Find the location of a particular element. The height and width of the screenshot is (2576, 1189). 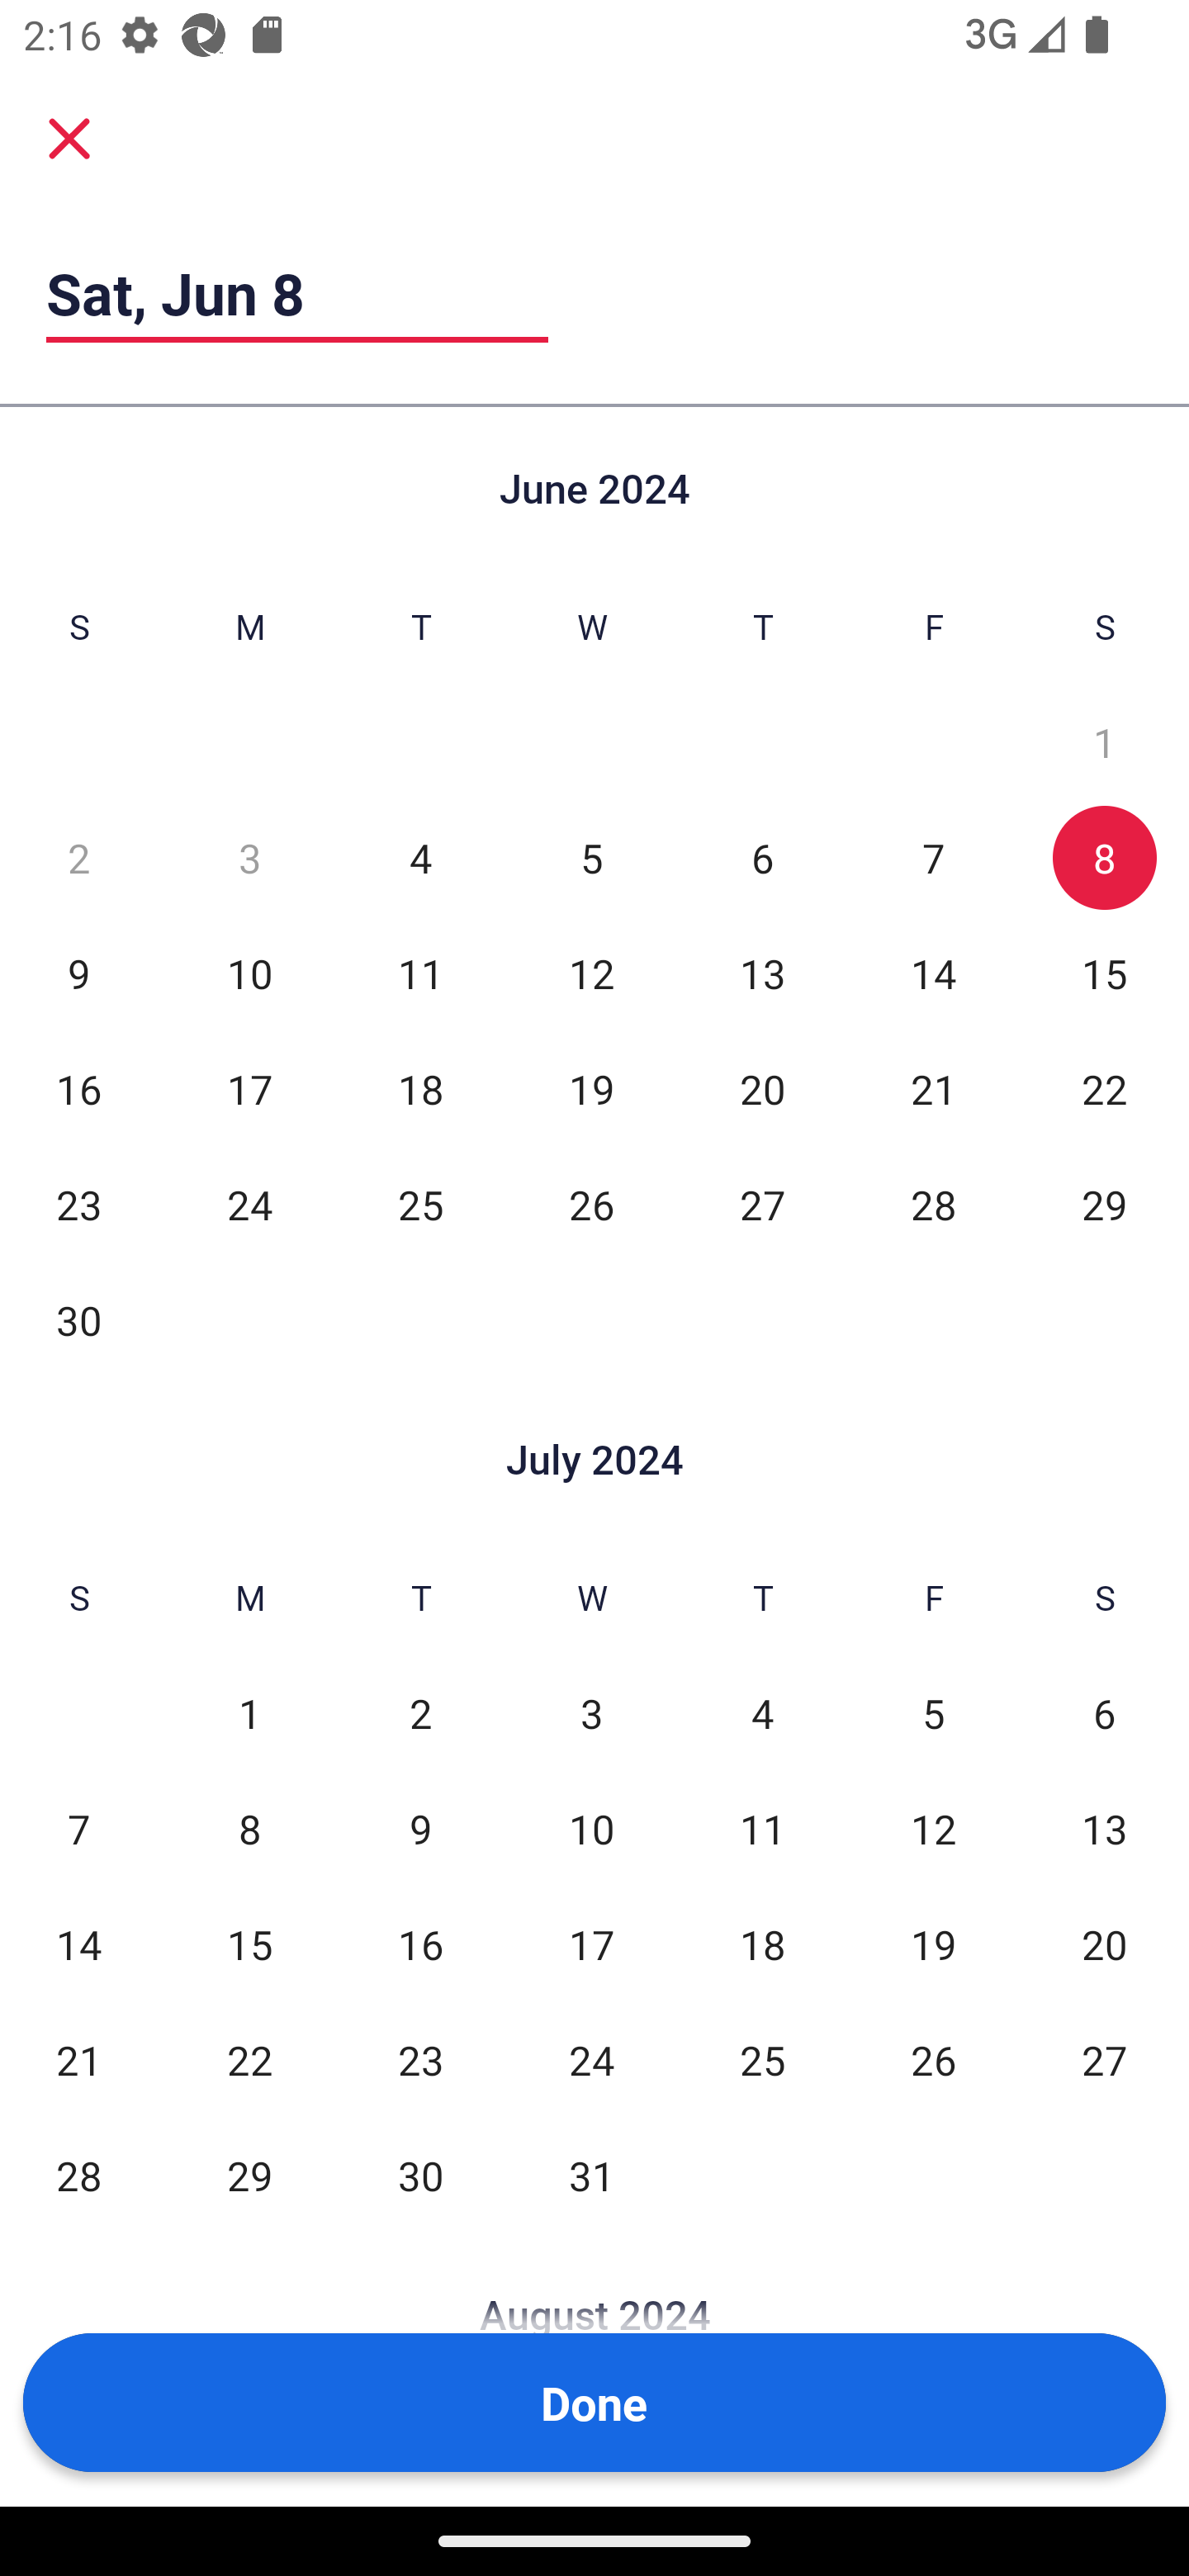

27 Thu, Jun 27, Not Selected is located at coordinates (762, 1204).